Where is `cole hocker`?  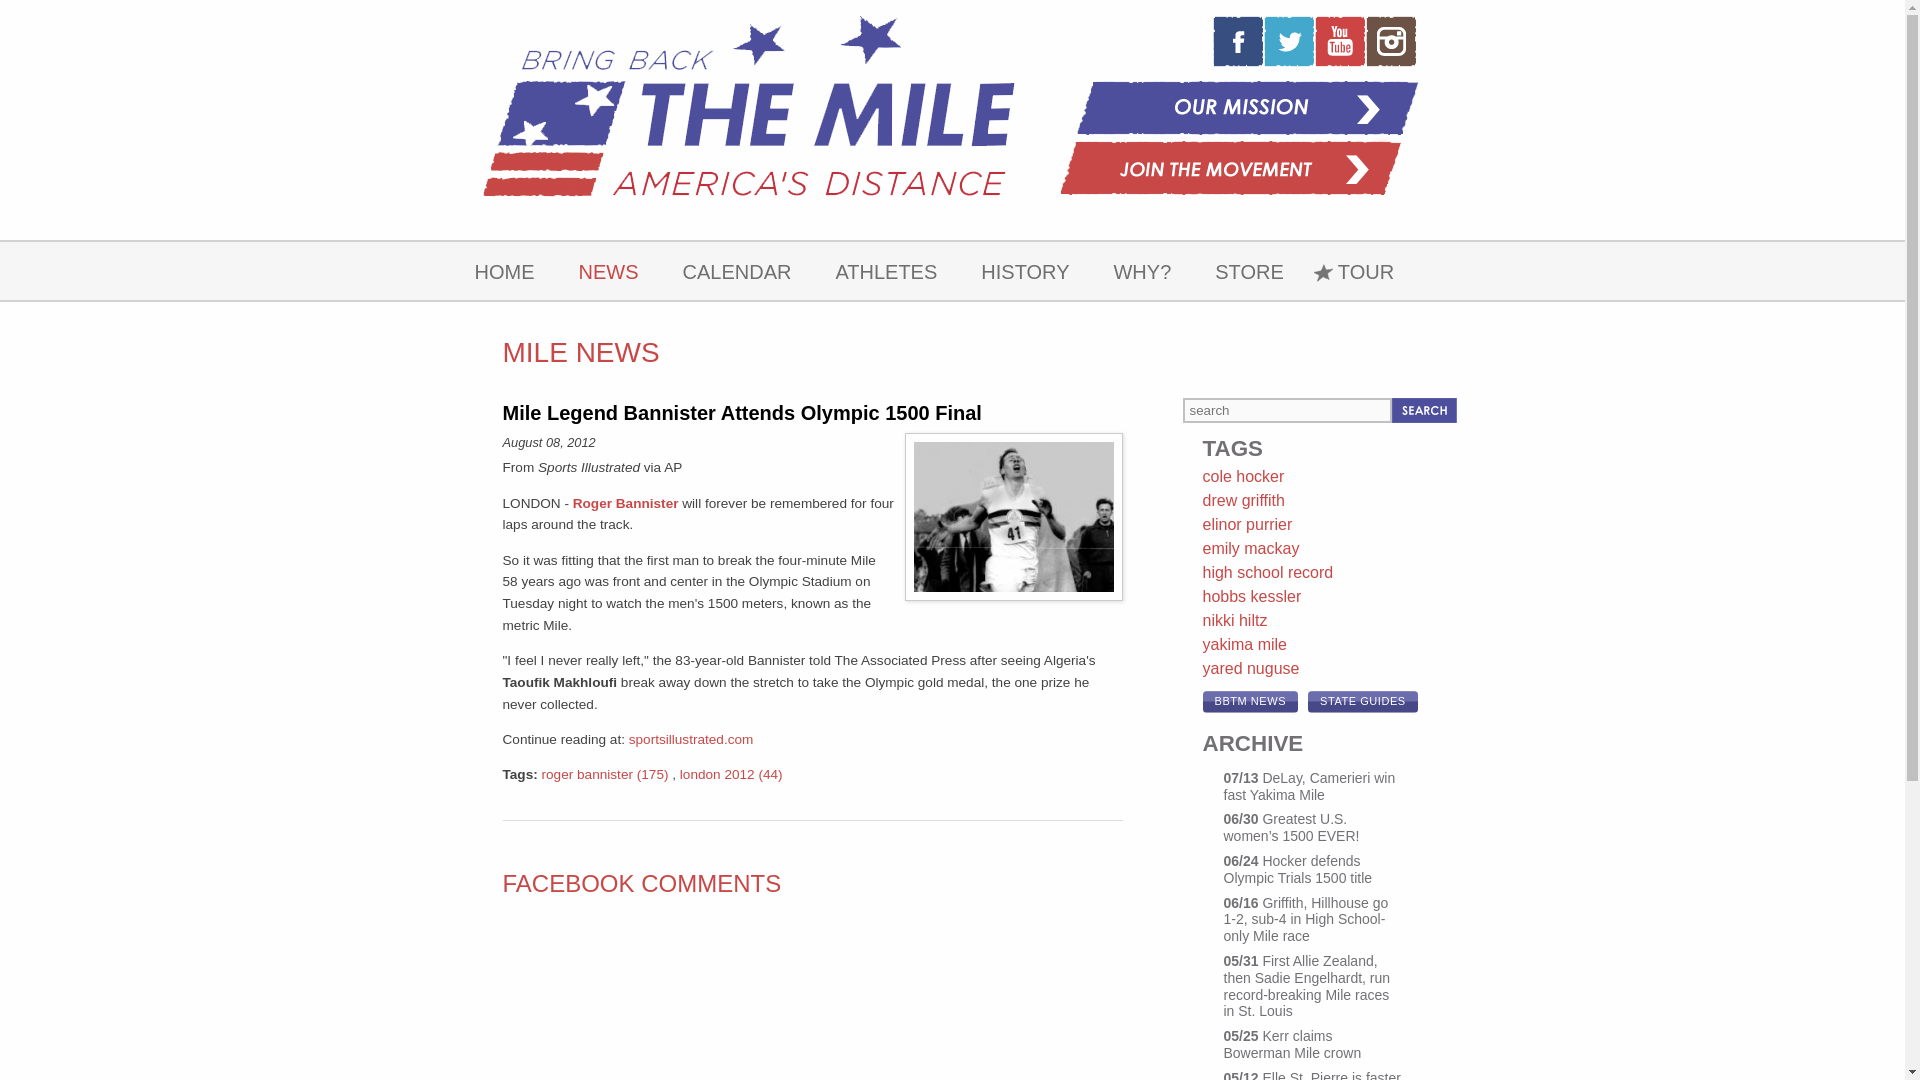 cole hocker is located at coordinates (1242, 476).